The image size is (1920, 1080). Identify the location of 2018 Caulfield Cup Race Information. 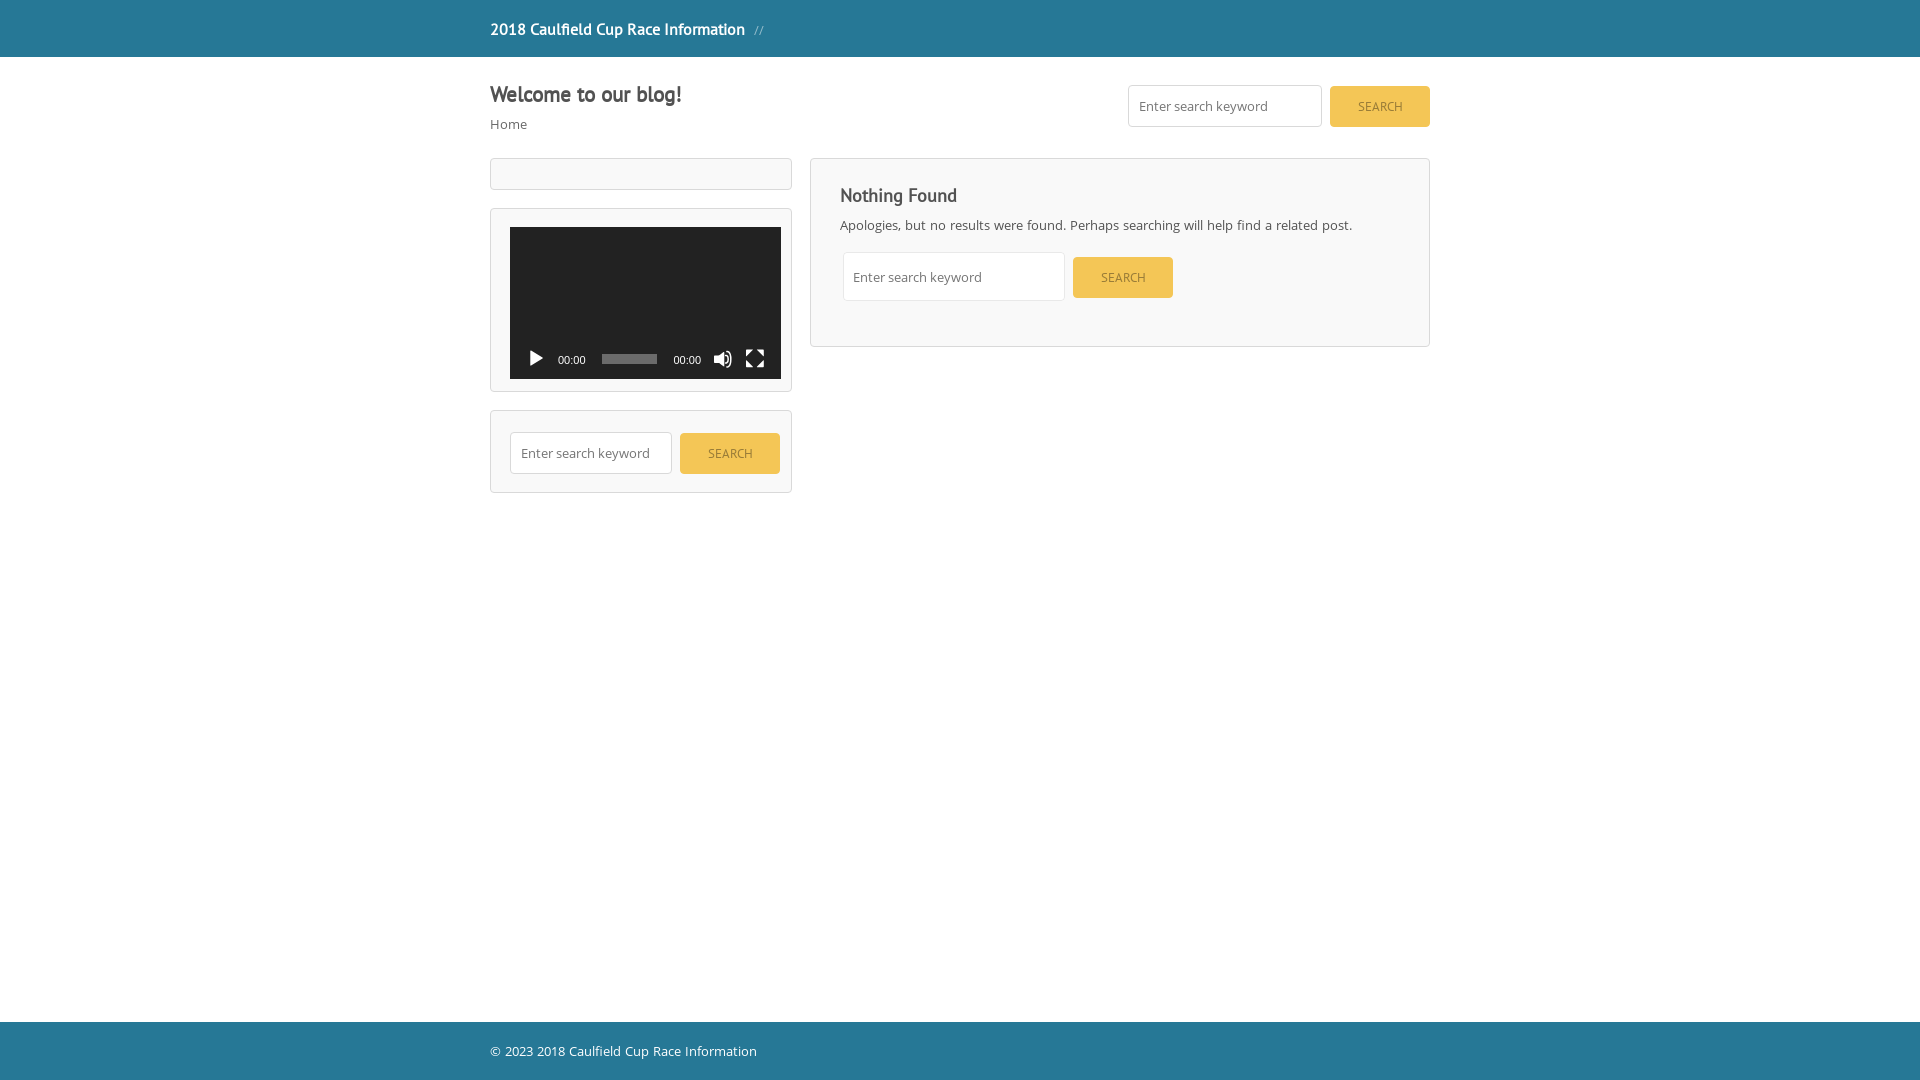
(617, 28).